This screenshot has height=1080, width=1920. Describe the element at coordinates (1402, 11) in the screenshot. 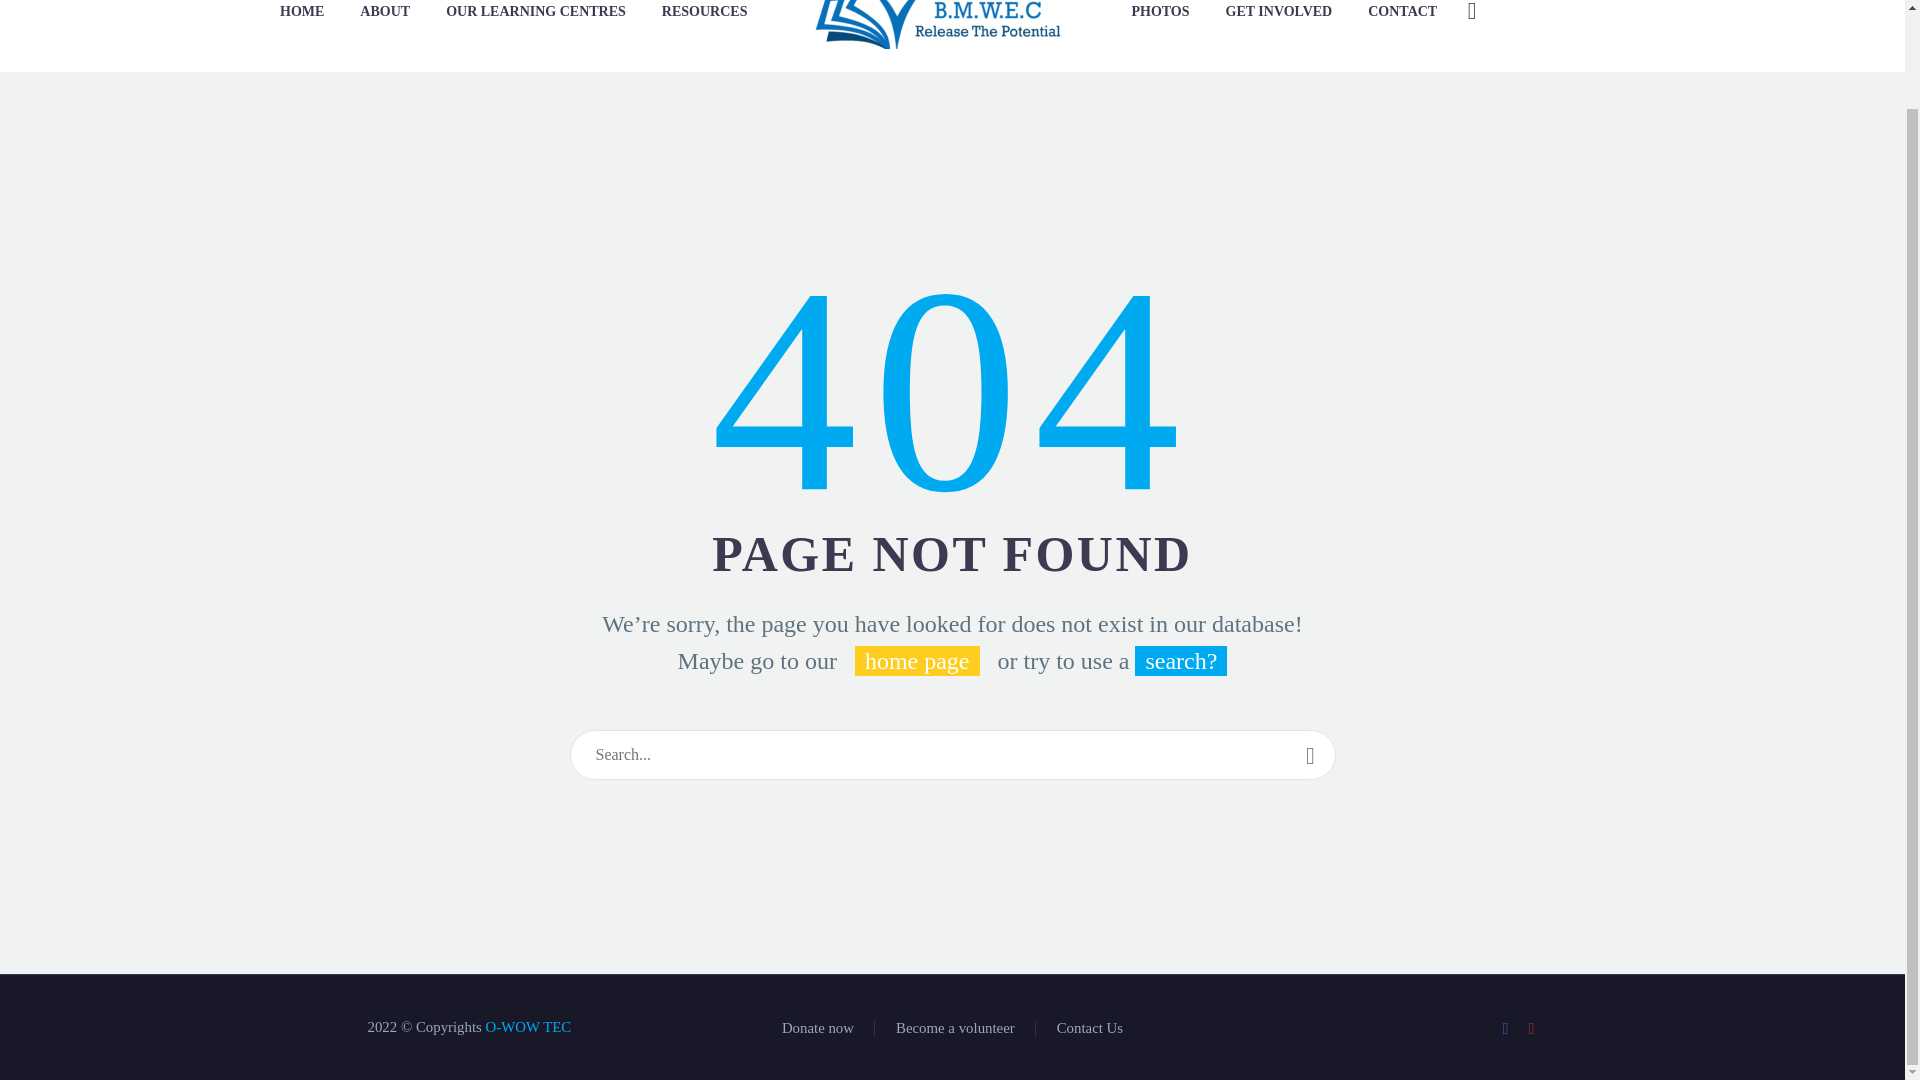

I see `CONTACT` at that location.